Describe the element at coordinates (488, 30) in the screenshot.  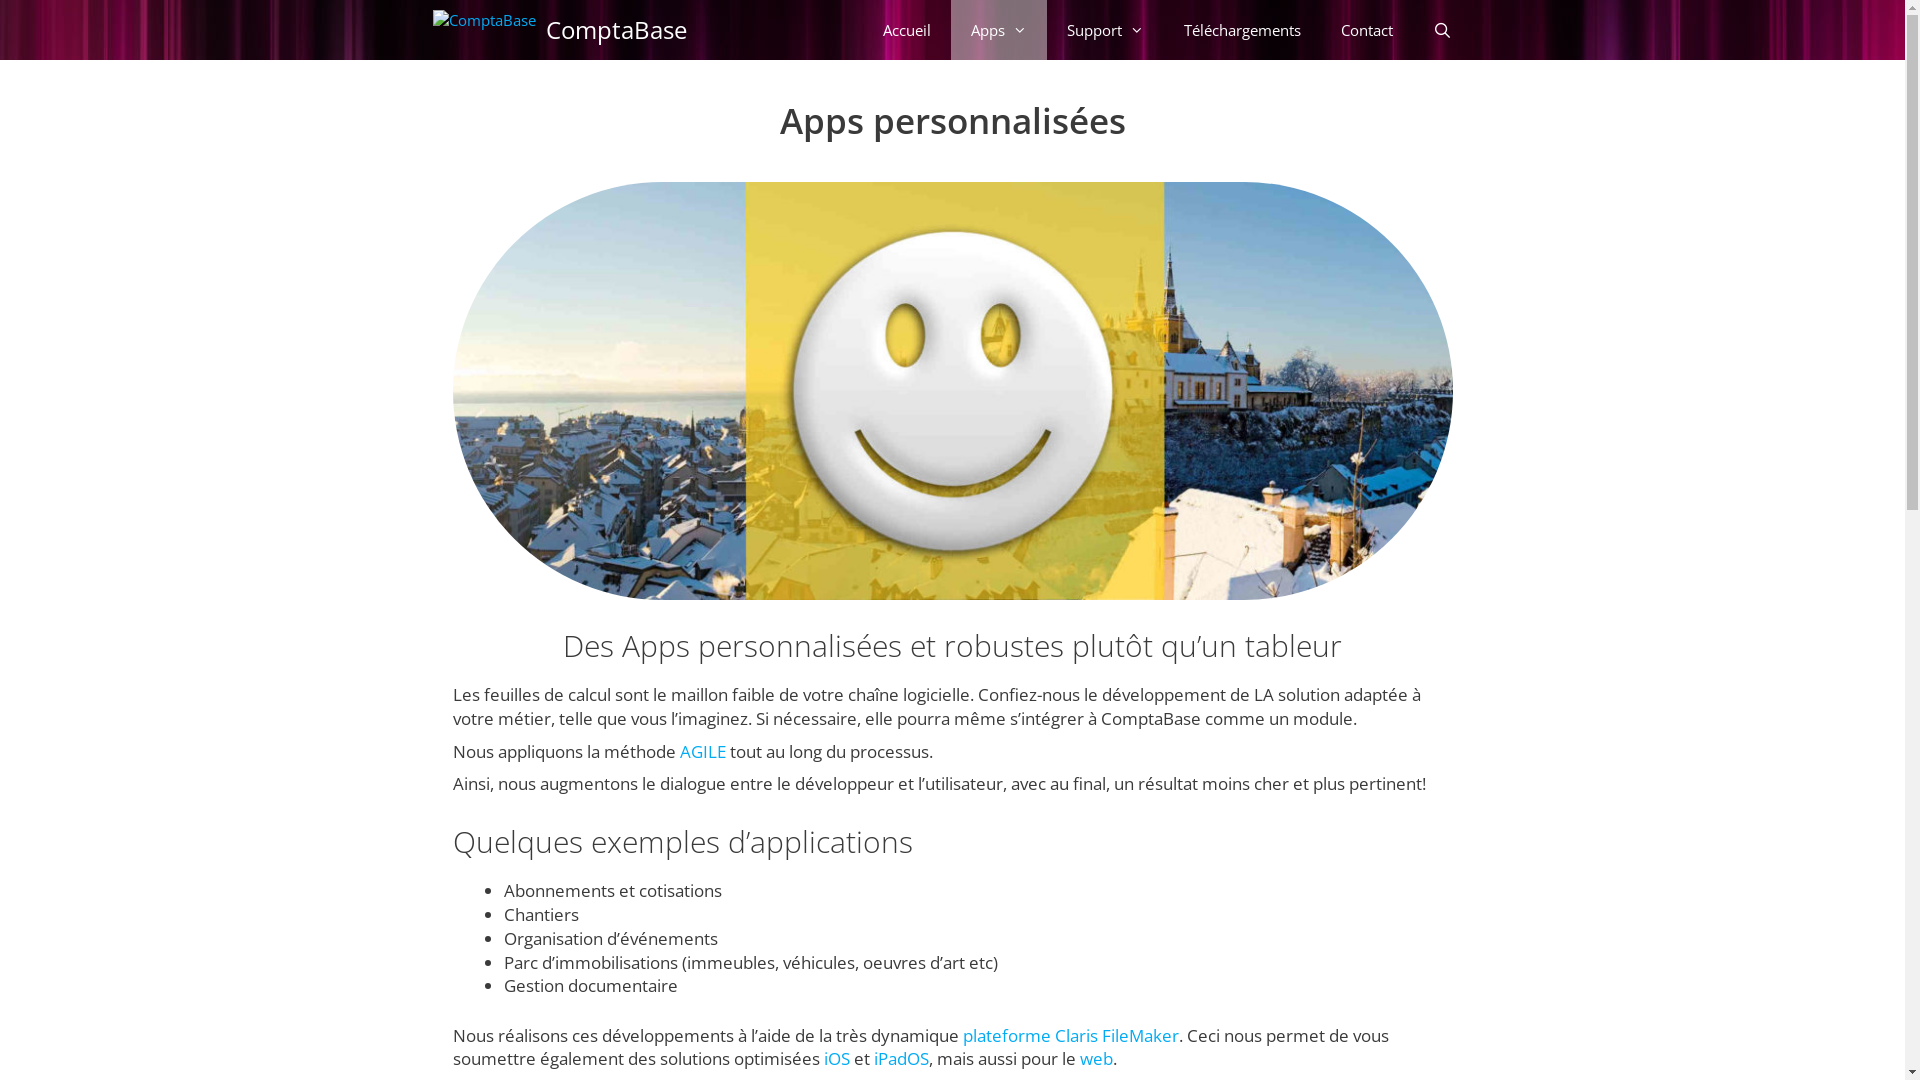
I see `ComptaBase` at that location.